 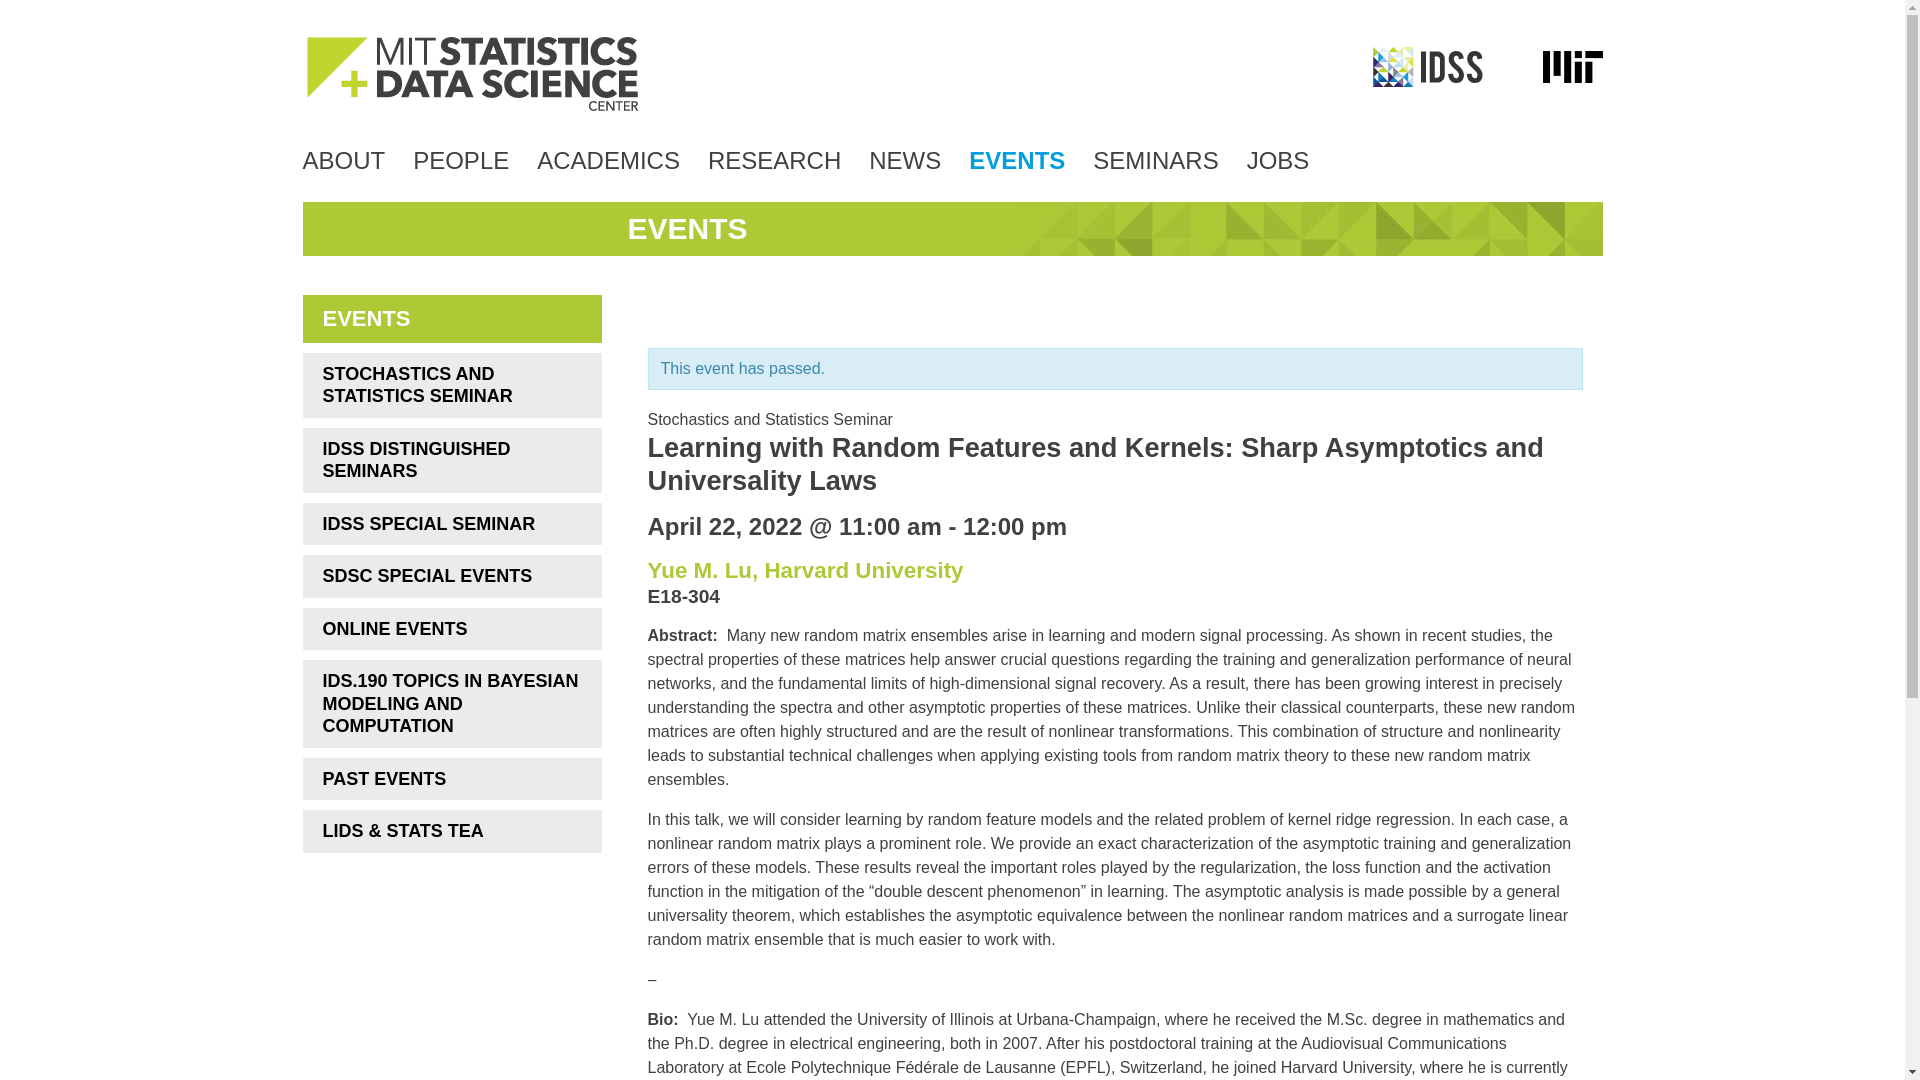 What do you see at coordinates (343, 160) in the screenshot?
I see `ABOUT` at bounding box center [343, 160].